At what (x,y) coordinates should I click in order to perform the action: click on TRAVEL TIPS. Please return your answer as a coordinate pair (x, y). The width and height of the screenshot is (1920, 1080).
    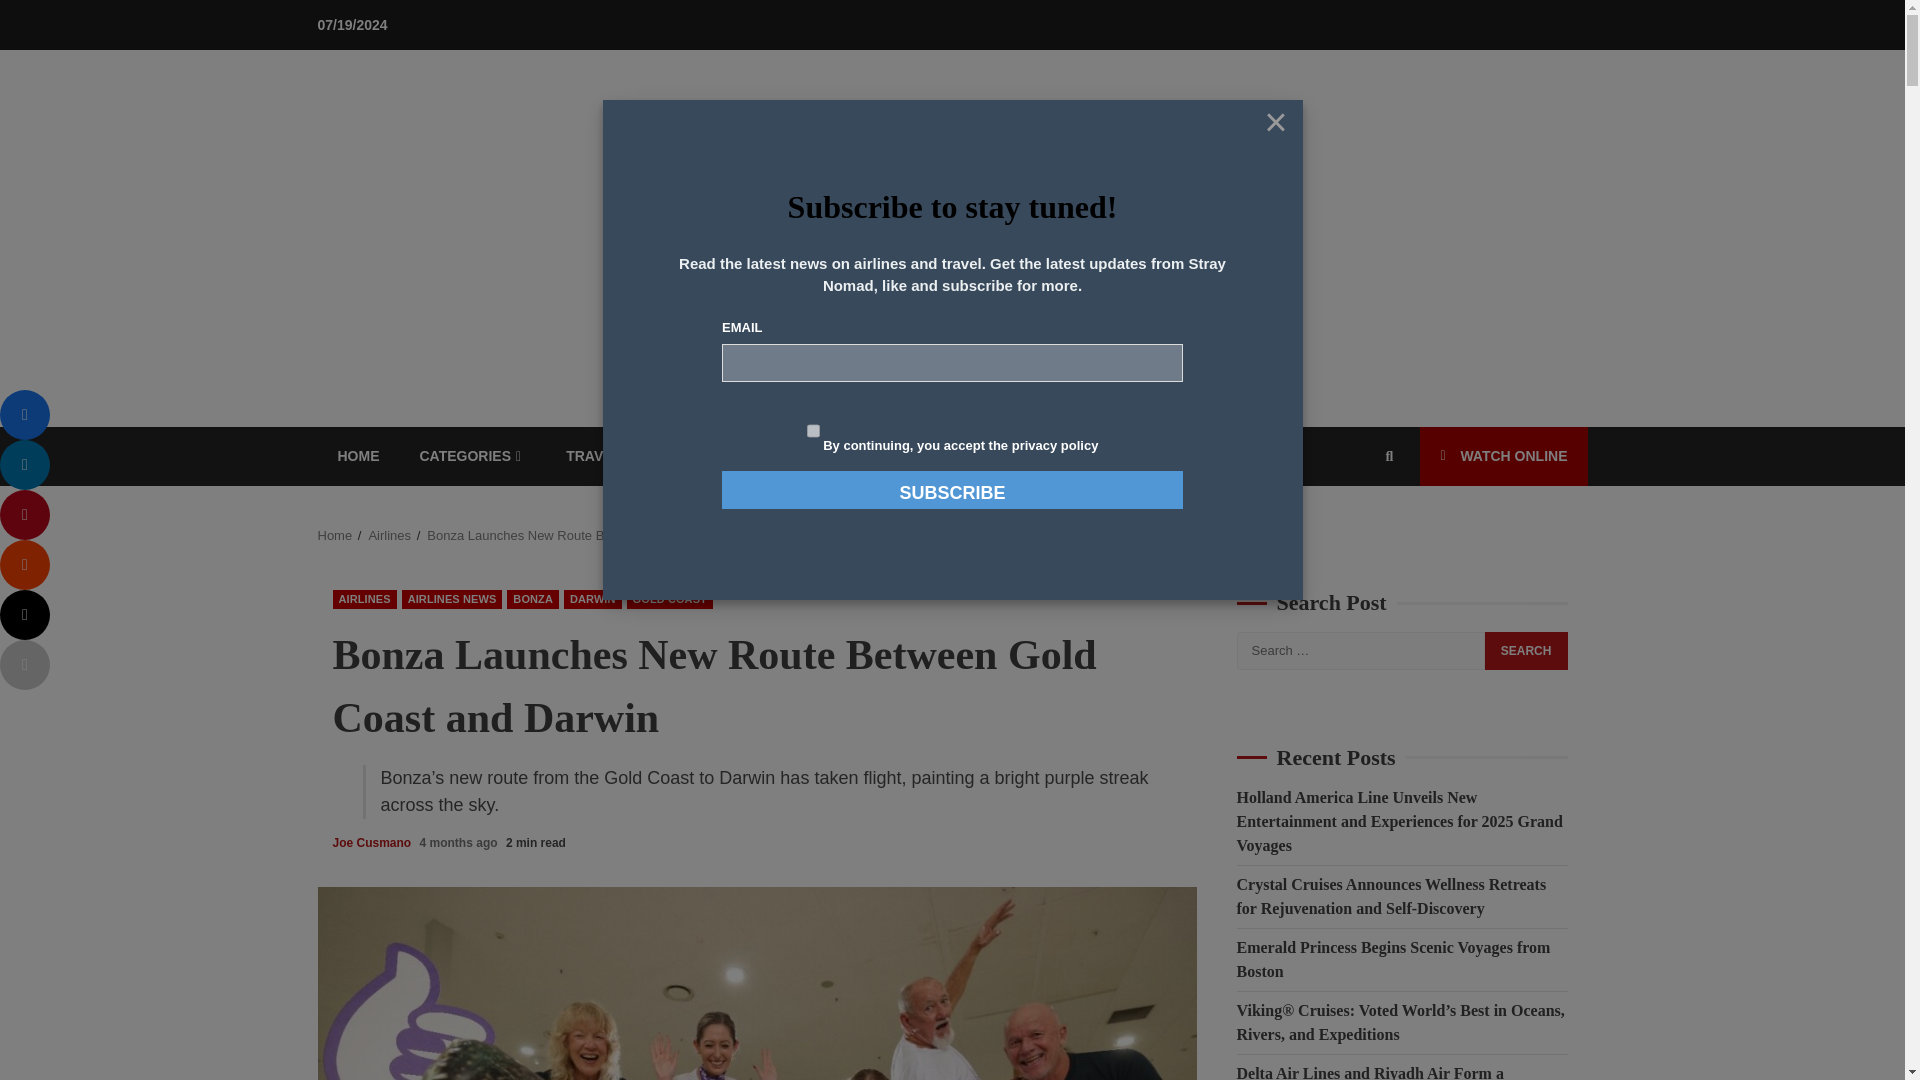
    Looking at the image, I should click on (611, 456).